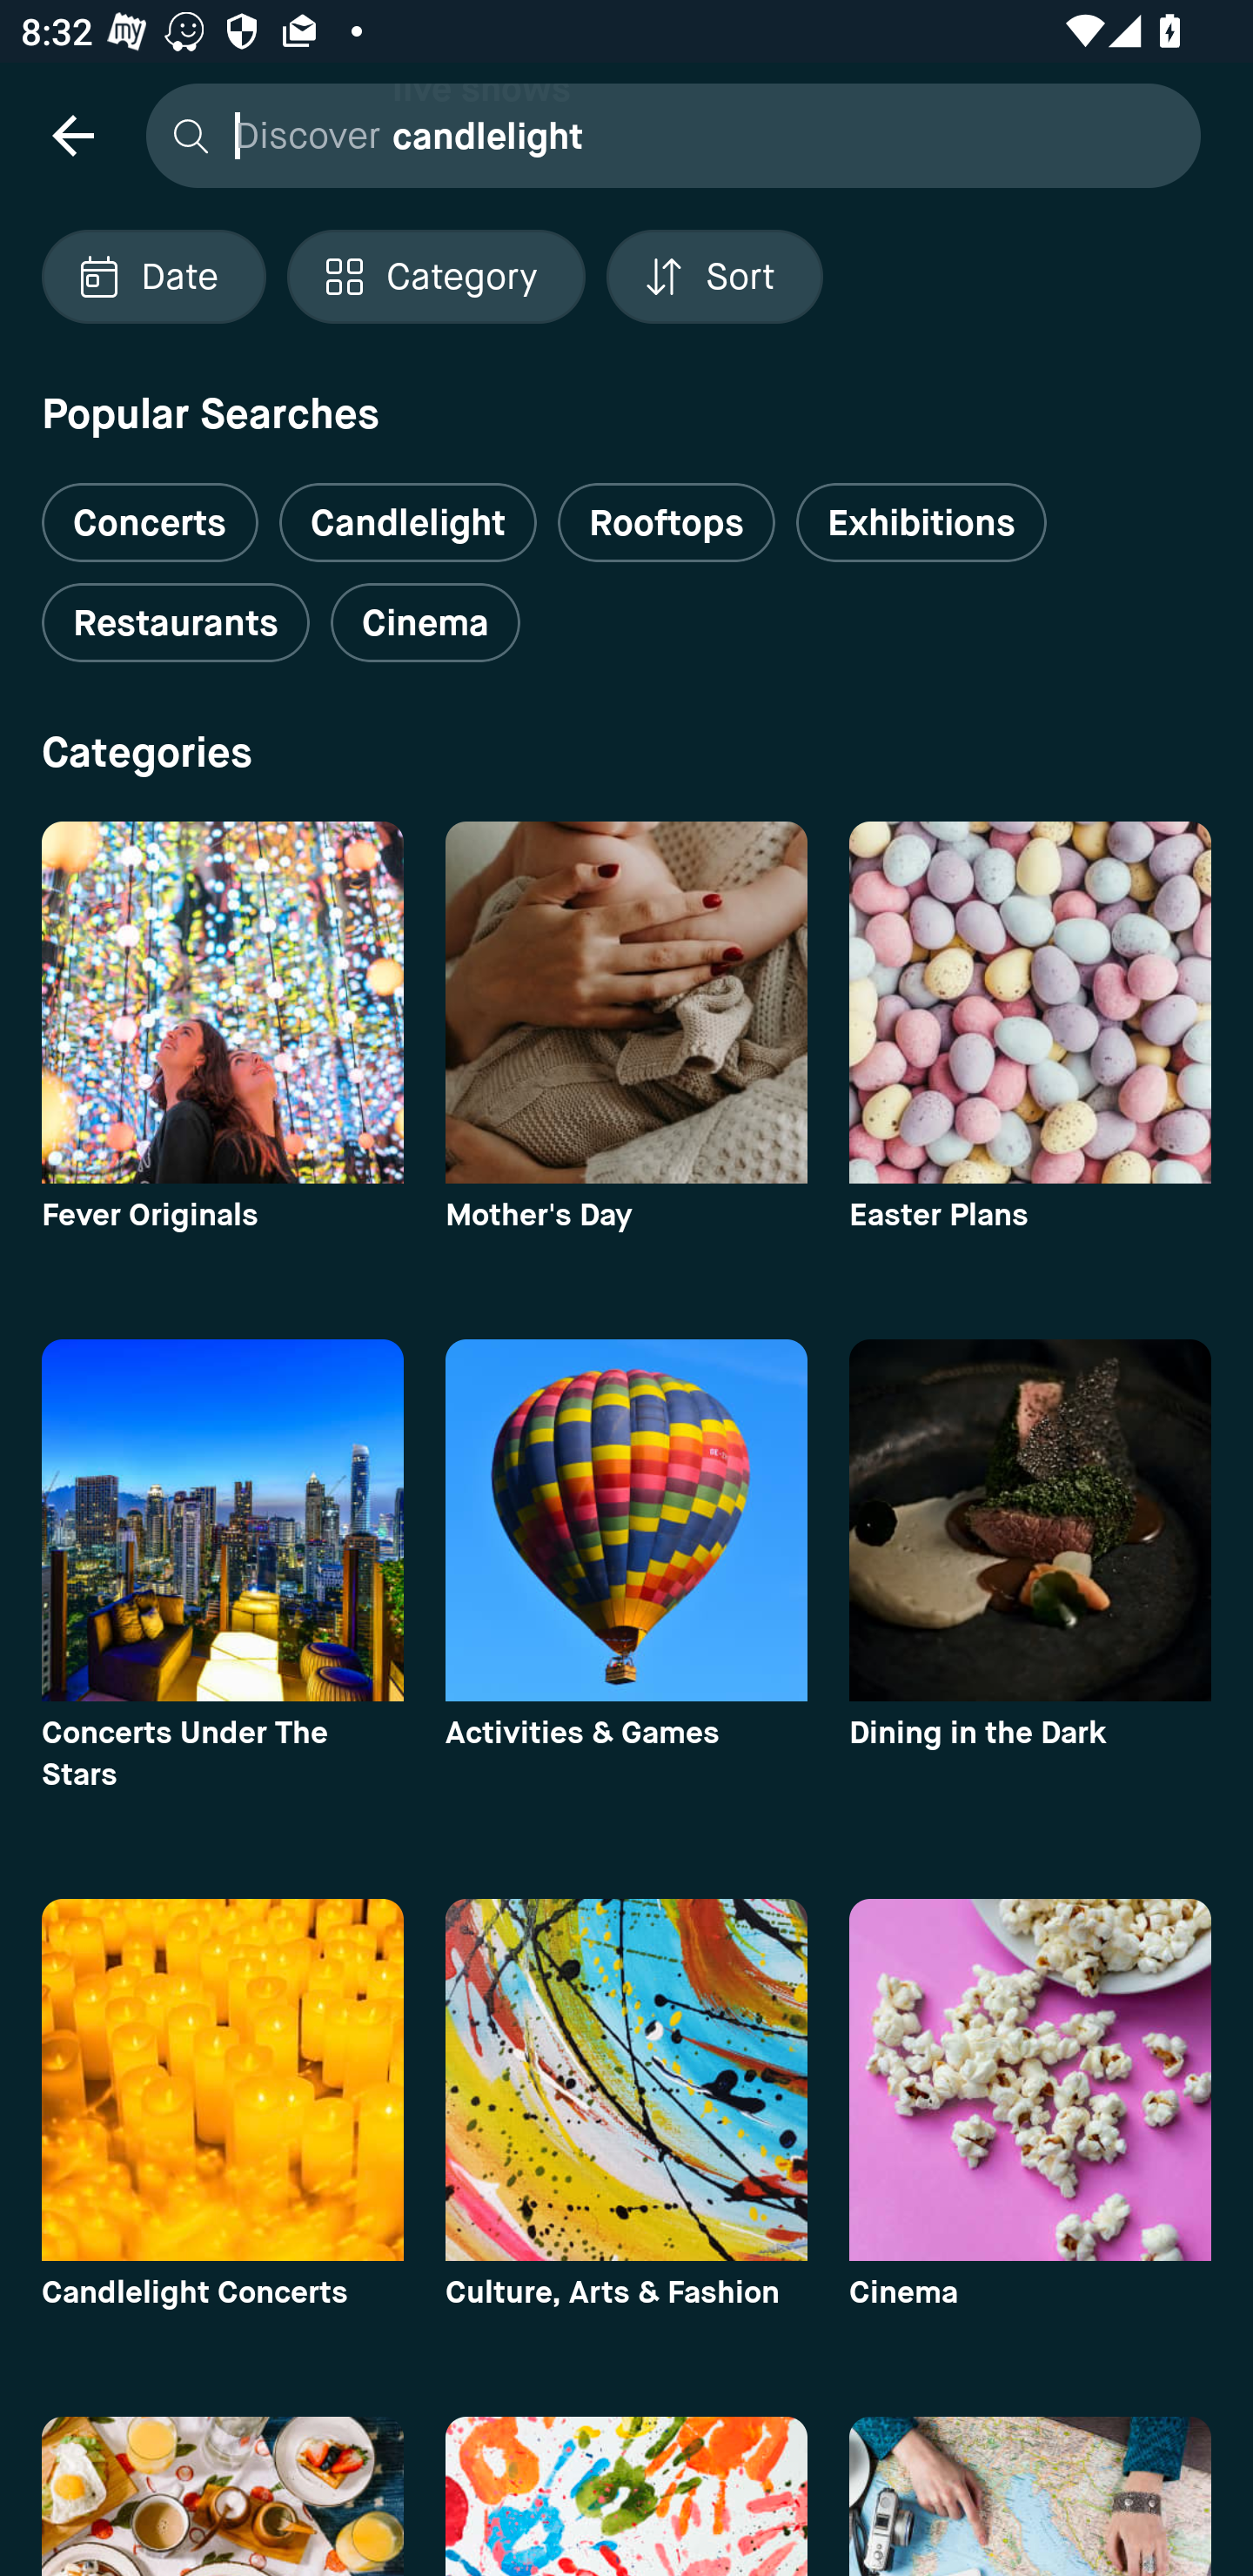 Image resolution: width=1253 pixels, height=2576 pixels. What do you see at coordinates (626, 2080) in the screenshot?
I see `category image` at bounding box center [626, 2080].